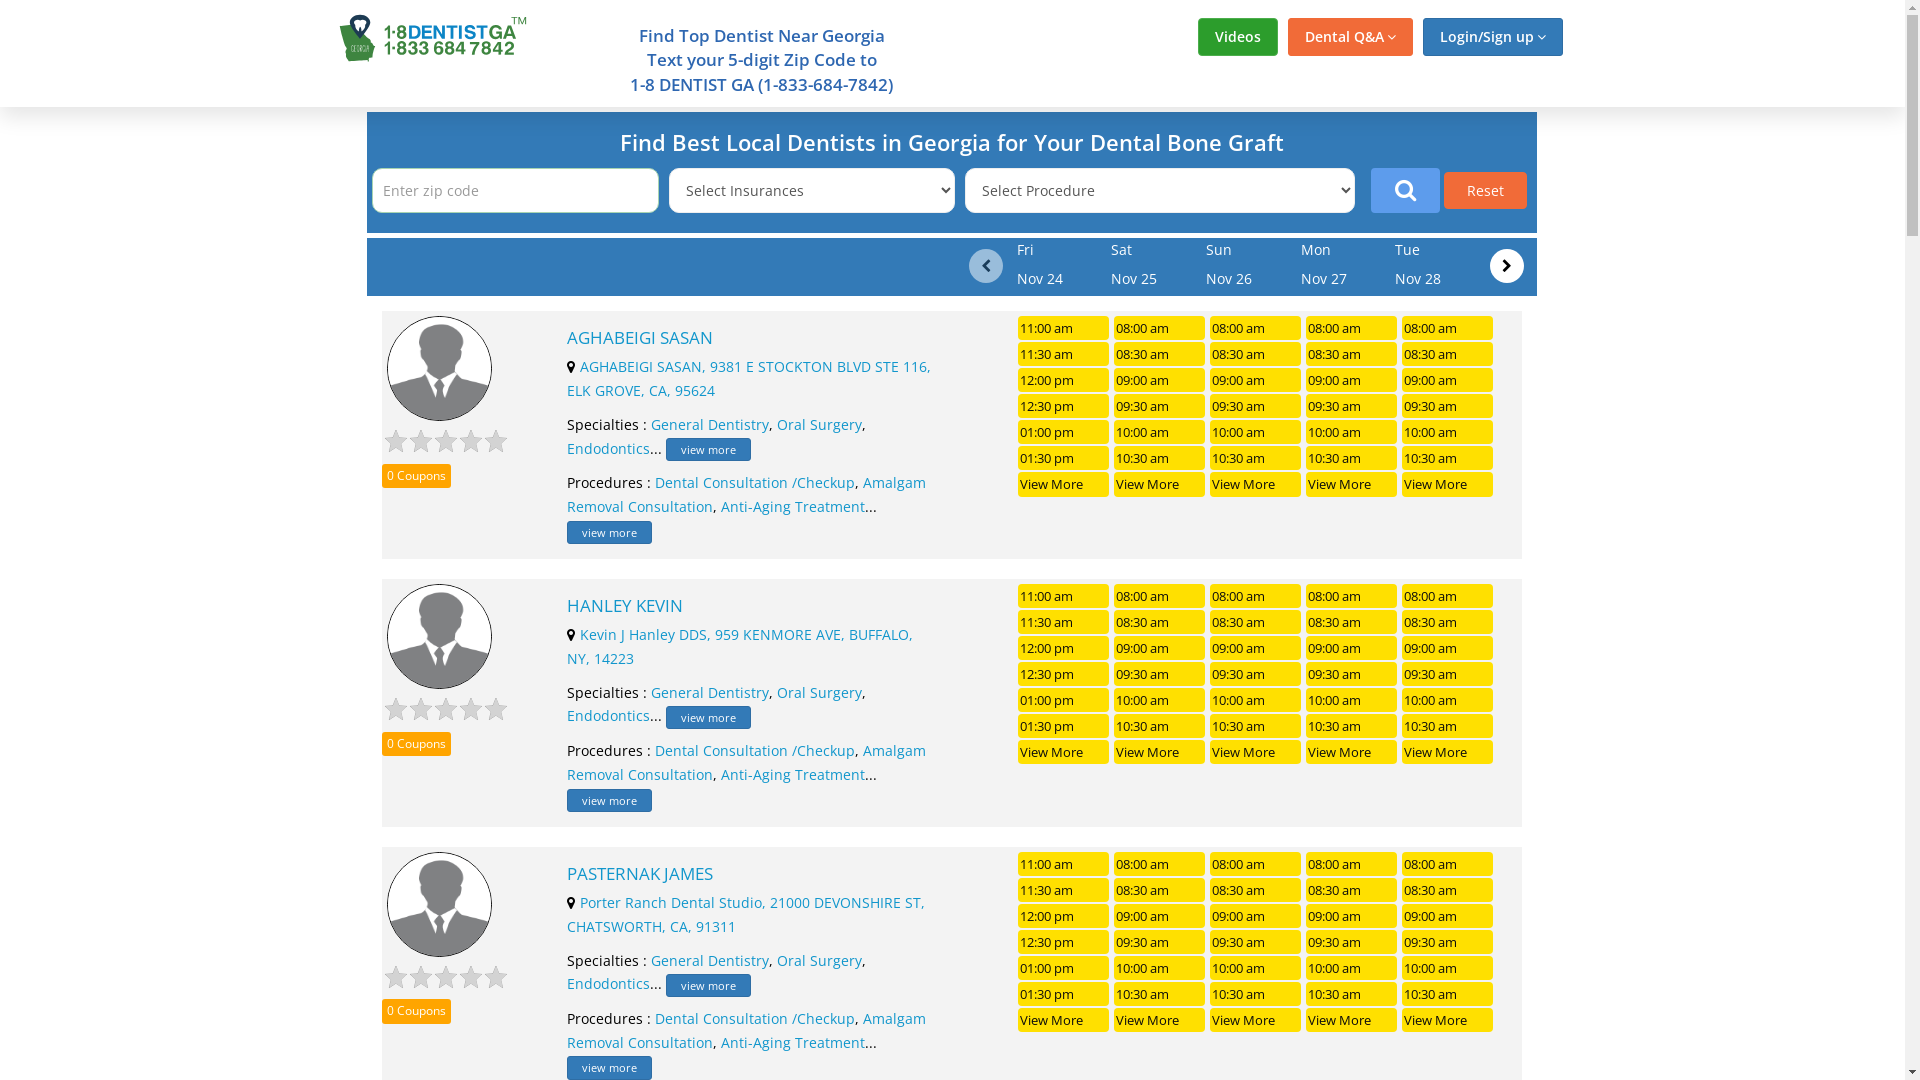 The height and width of the screenshot is (1080, 1920). Describe the element at coordinates (1160, 968) in the screenshot. I see `10:00 am` at that location.